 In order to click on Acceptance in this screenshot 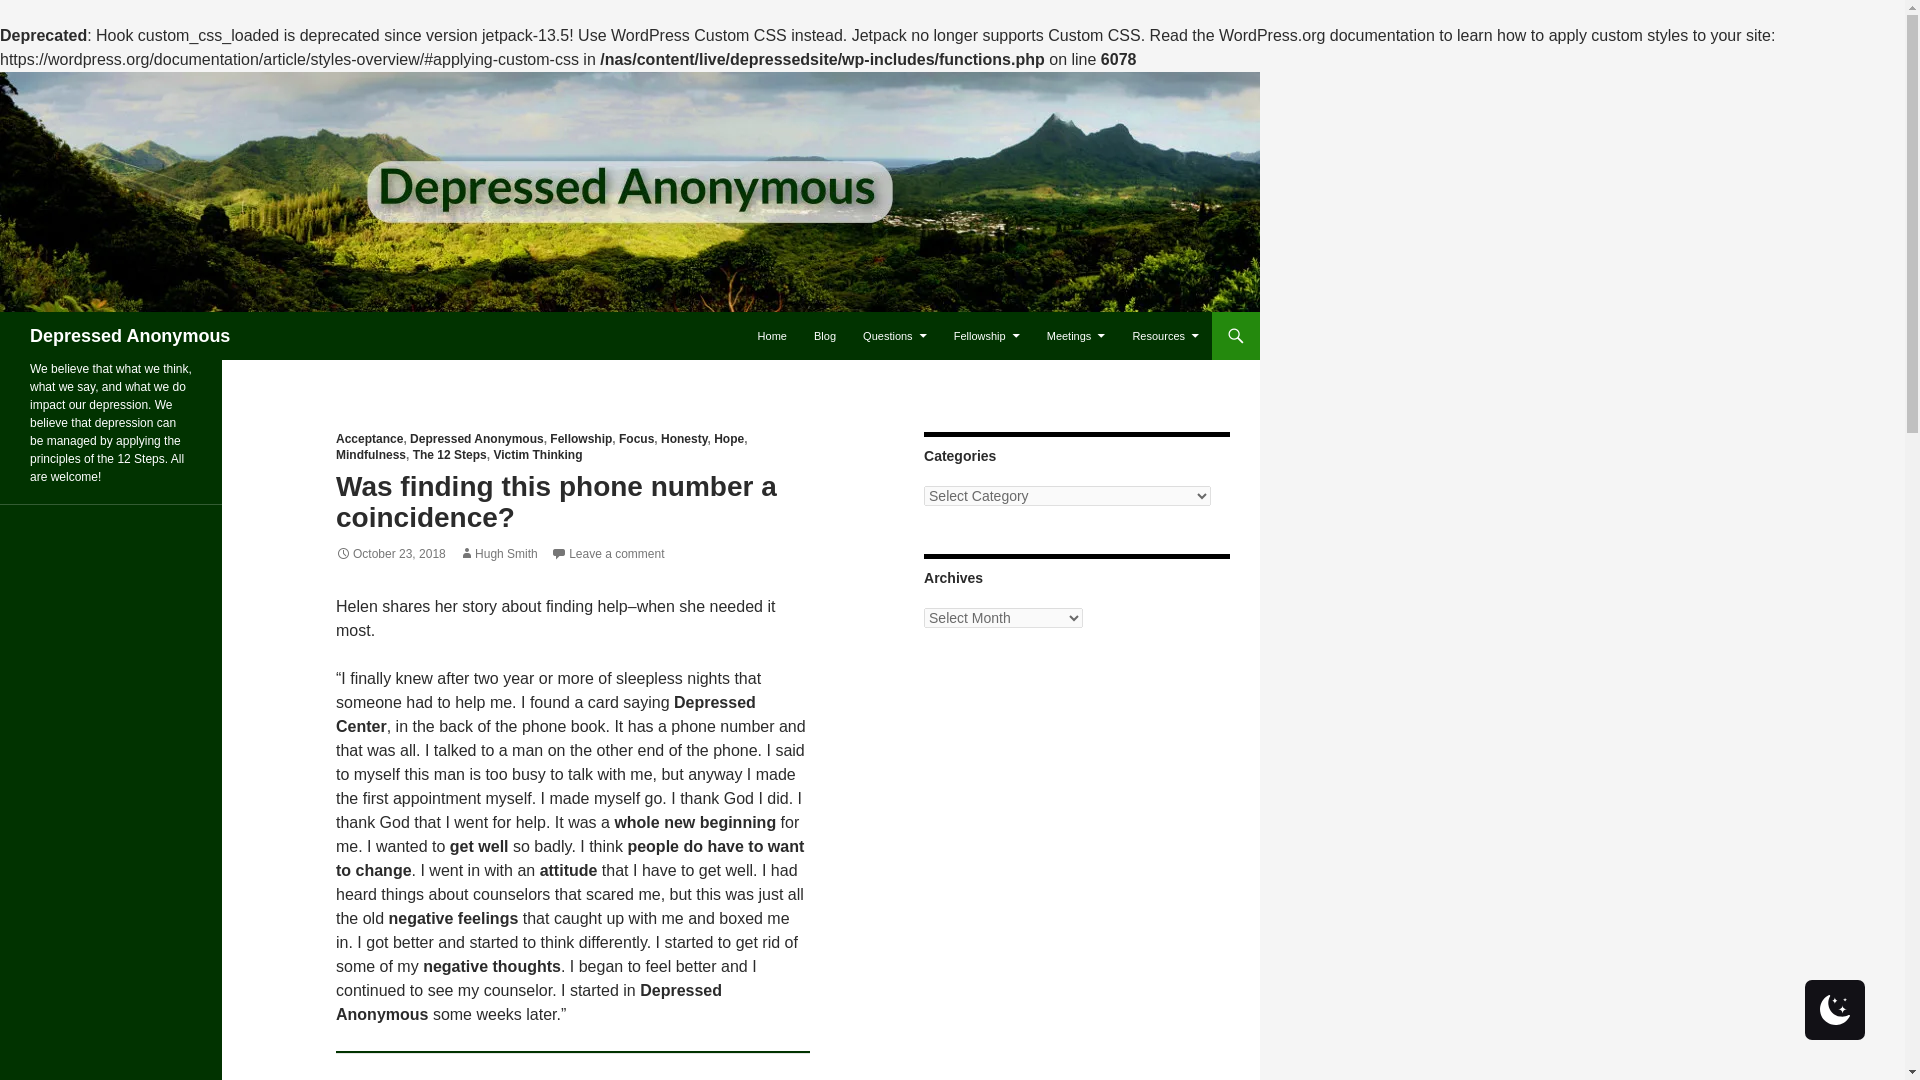, I will do `click(370, 439)`.